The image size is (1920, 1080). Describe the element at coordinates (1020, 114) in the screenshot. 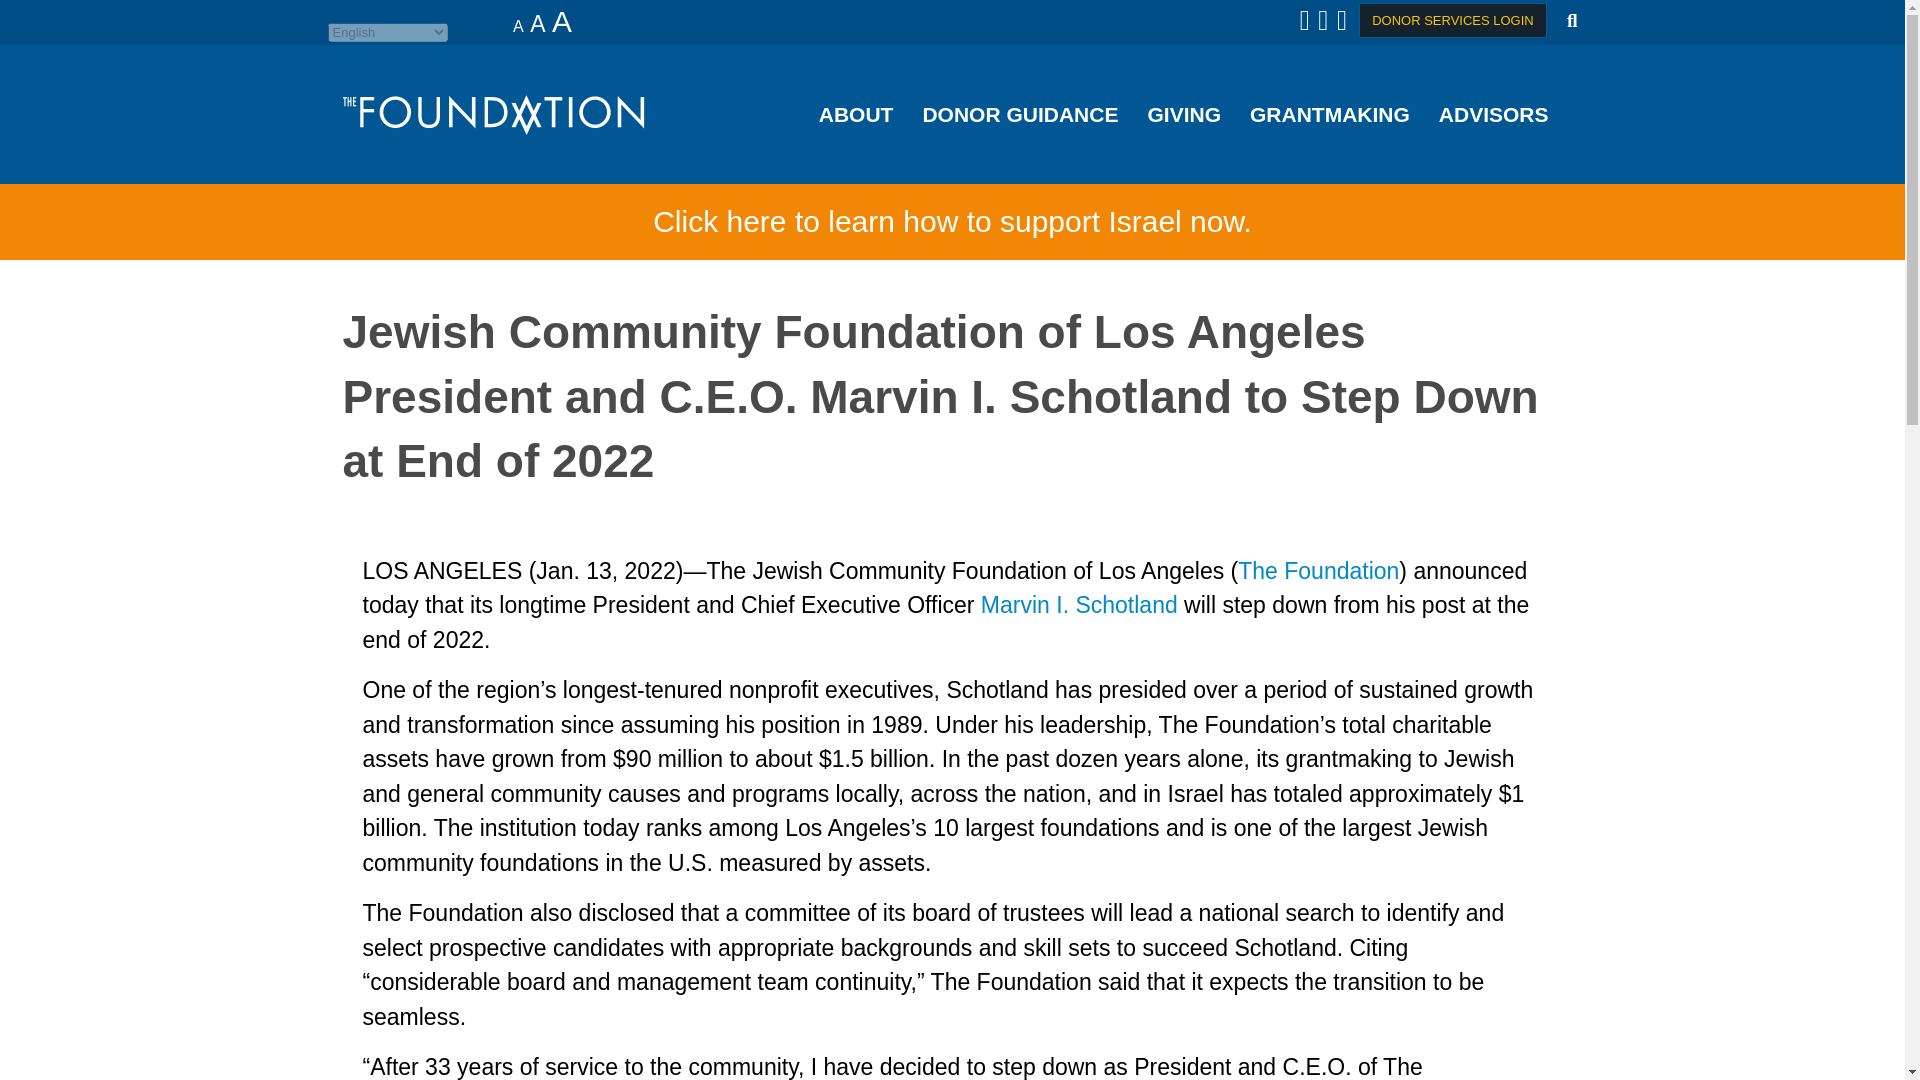

I see `DONOR GUIDANCE` at that location.